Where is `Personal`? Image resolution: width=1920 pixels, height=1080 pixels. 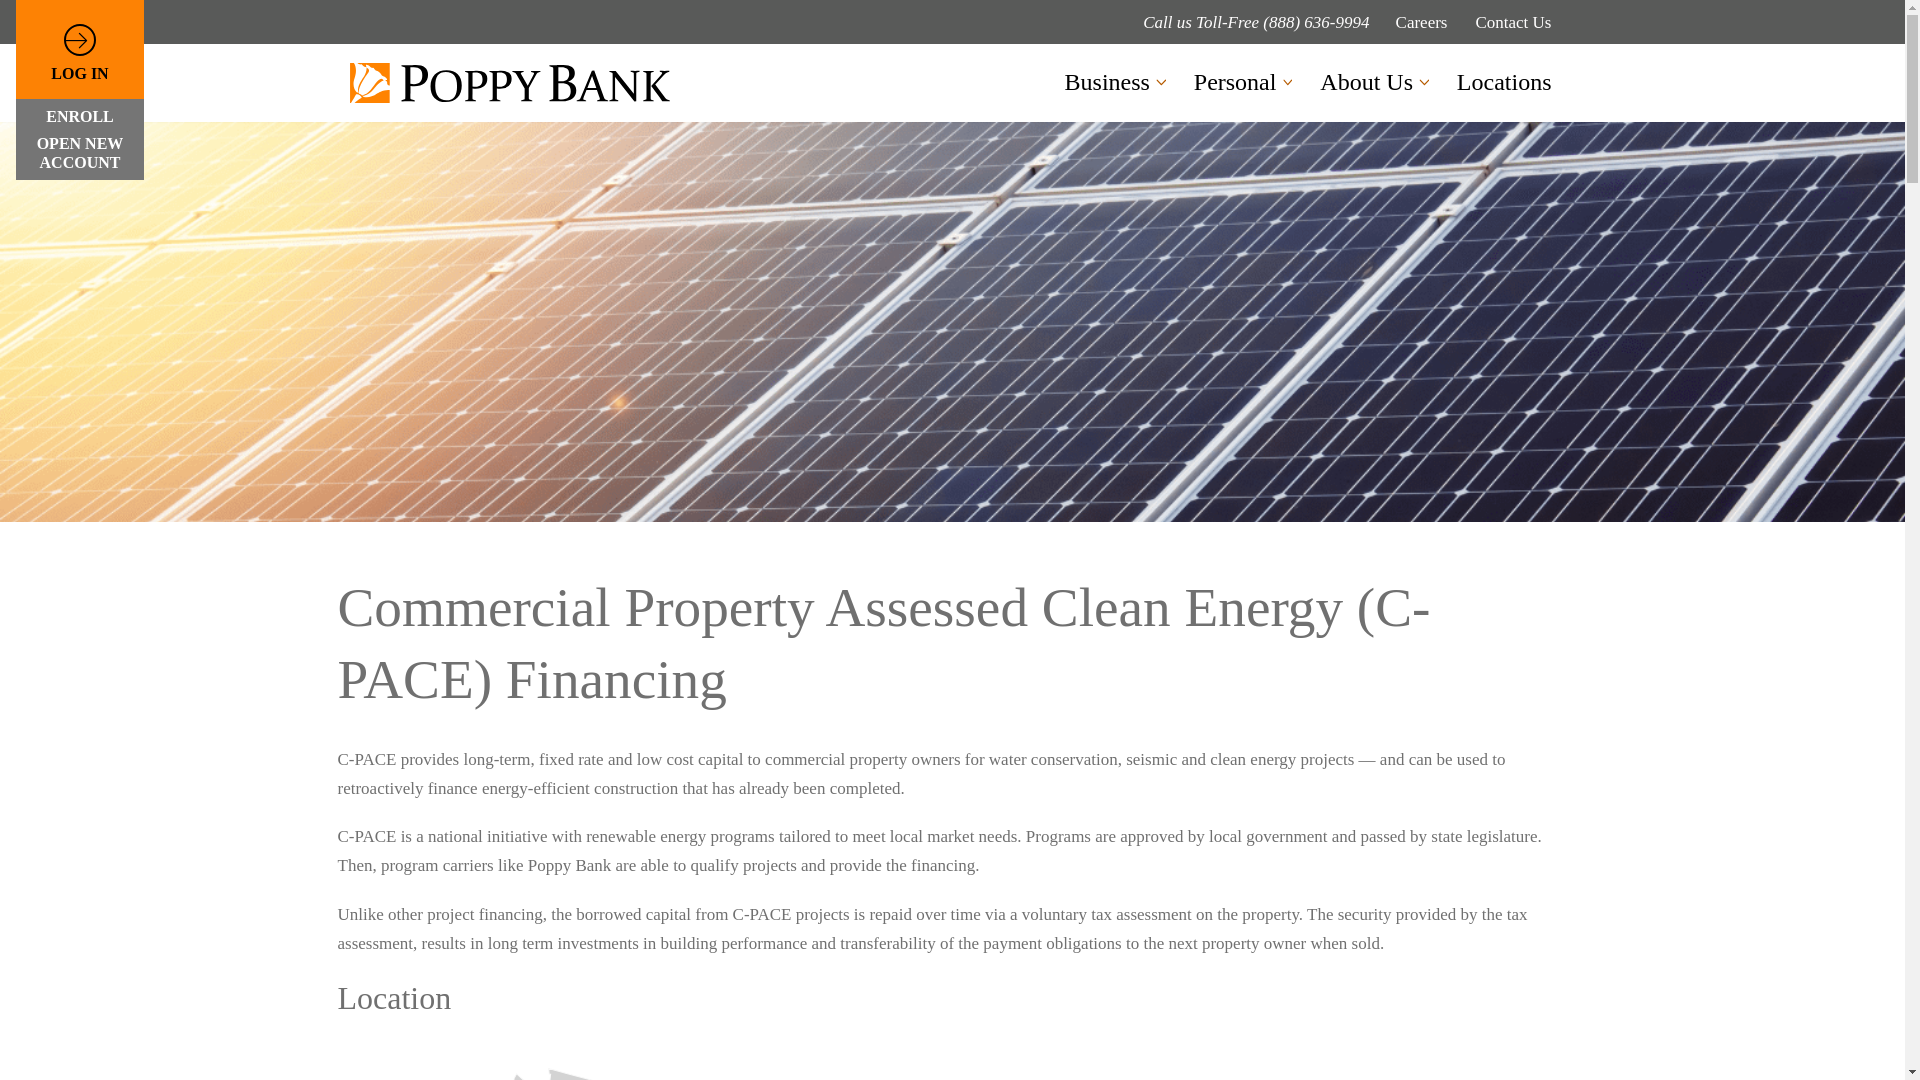 Personal is located at coordinates (1236, 83).